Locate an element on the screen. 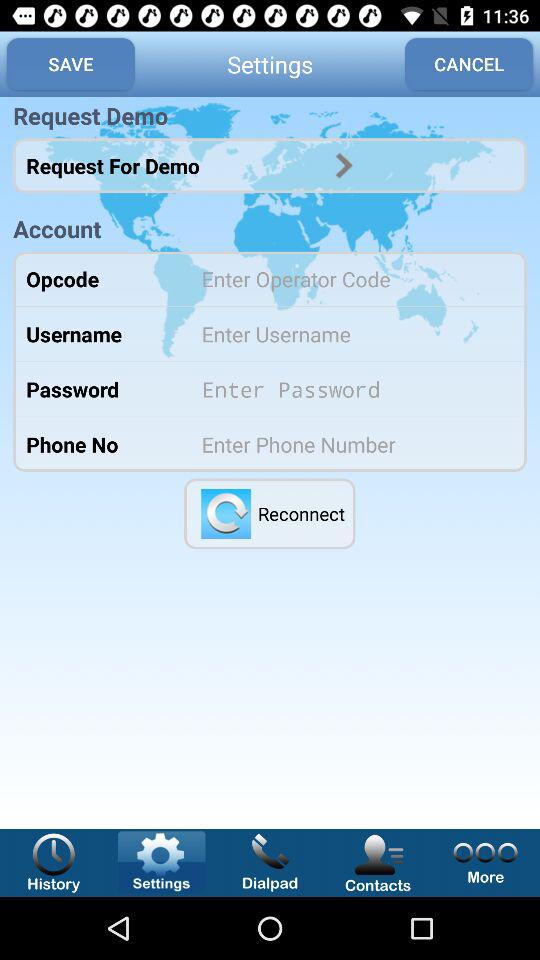 Image resolution: width=540 pixels, height=960 pixels. press request for demo is located at coordinates (344, 165).